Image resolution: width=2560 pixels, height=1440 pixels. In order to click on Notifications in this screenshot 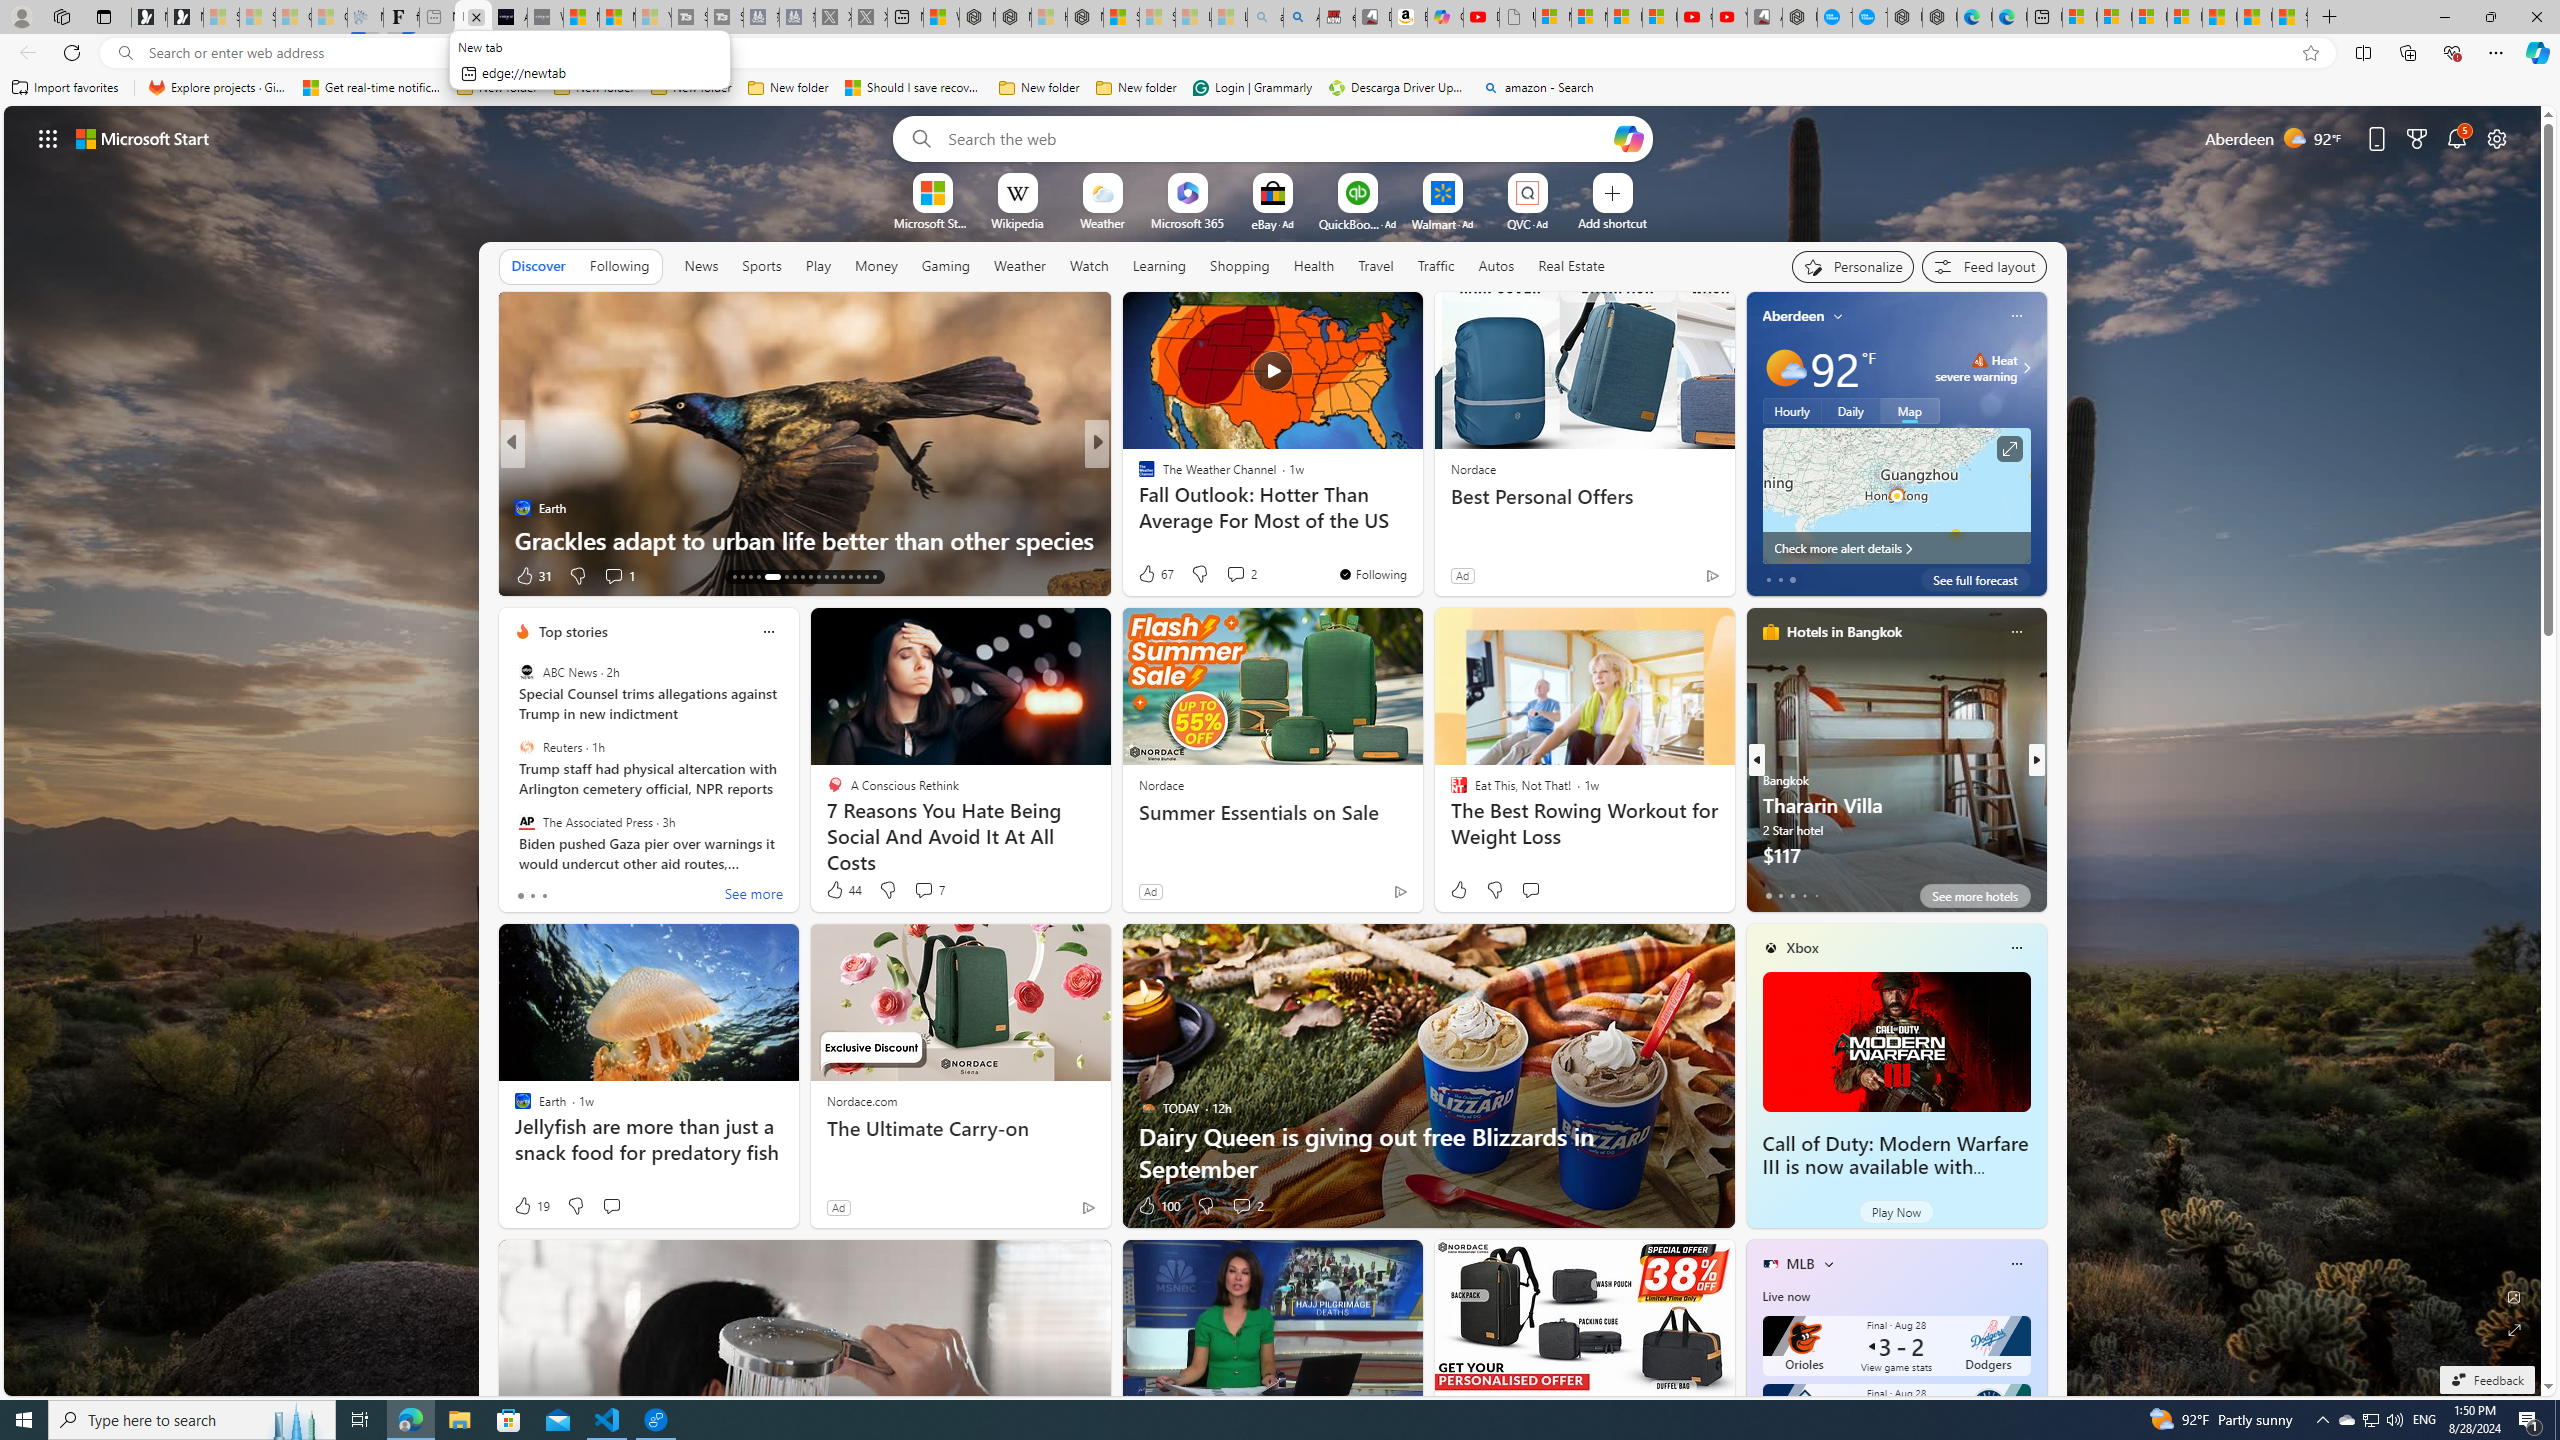, I will do `click(2458, 138)`.